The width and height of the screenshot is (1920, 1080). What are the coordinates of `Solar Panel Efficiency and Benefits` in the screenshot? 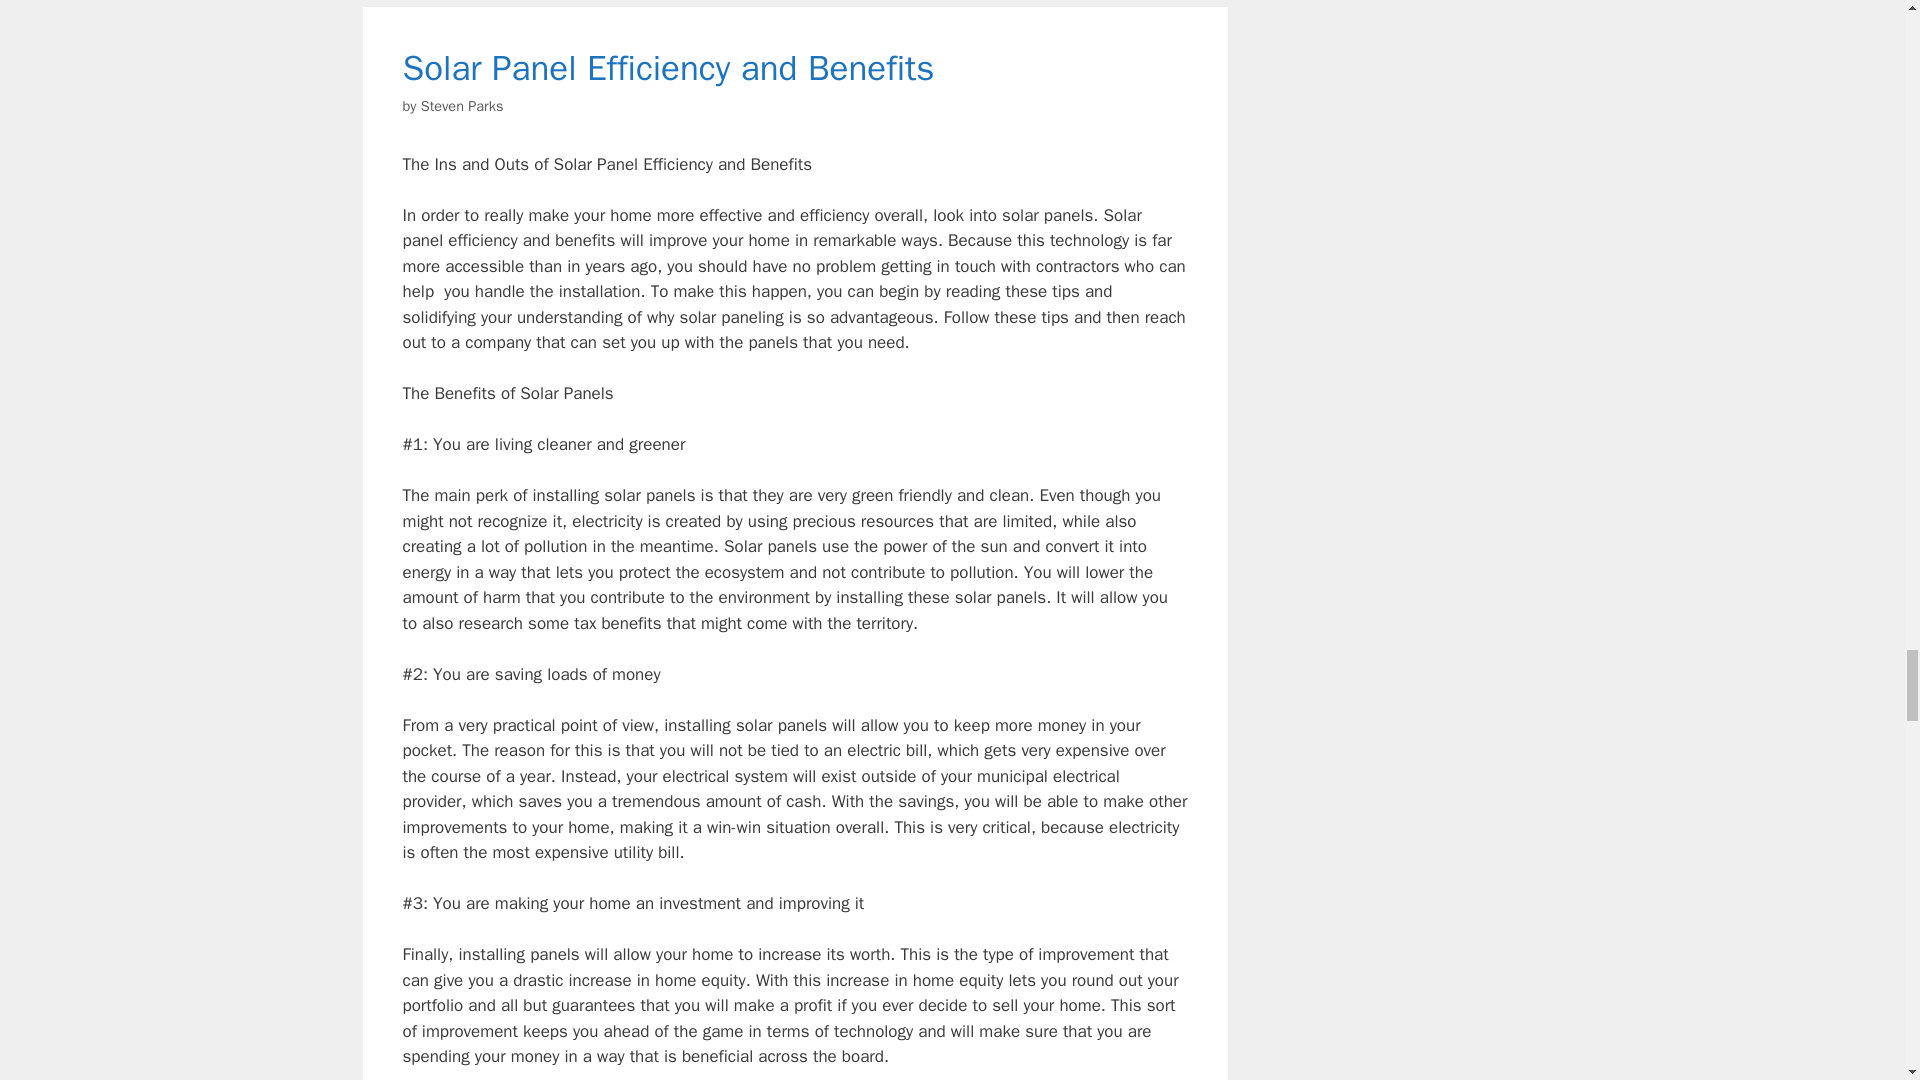 It's located at (667, 68).